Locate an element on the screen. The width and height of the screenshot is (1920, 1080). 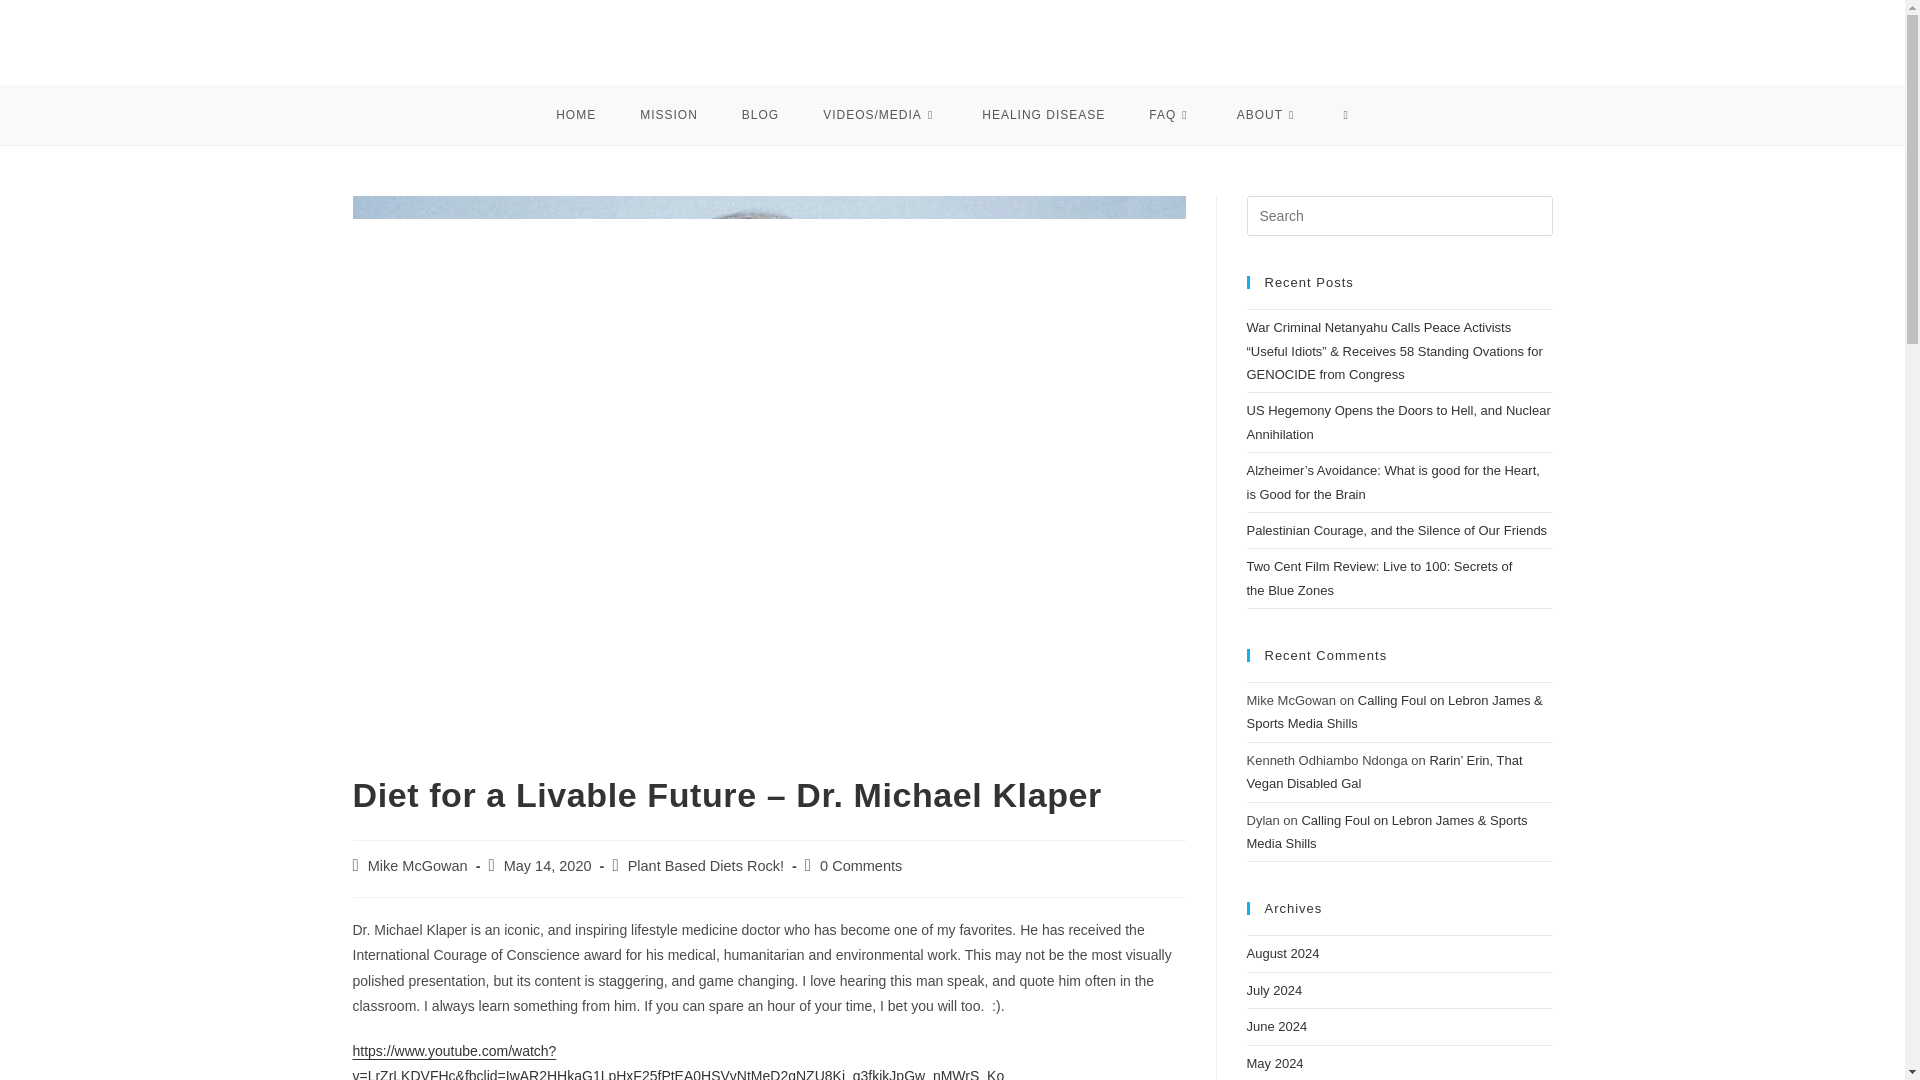
Plant Based Diets Rock! is located at coordinates (705, 865).